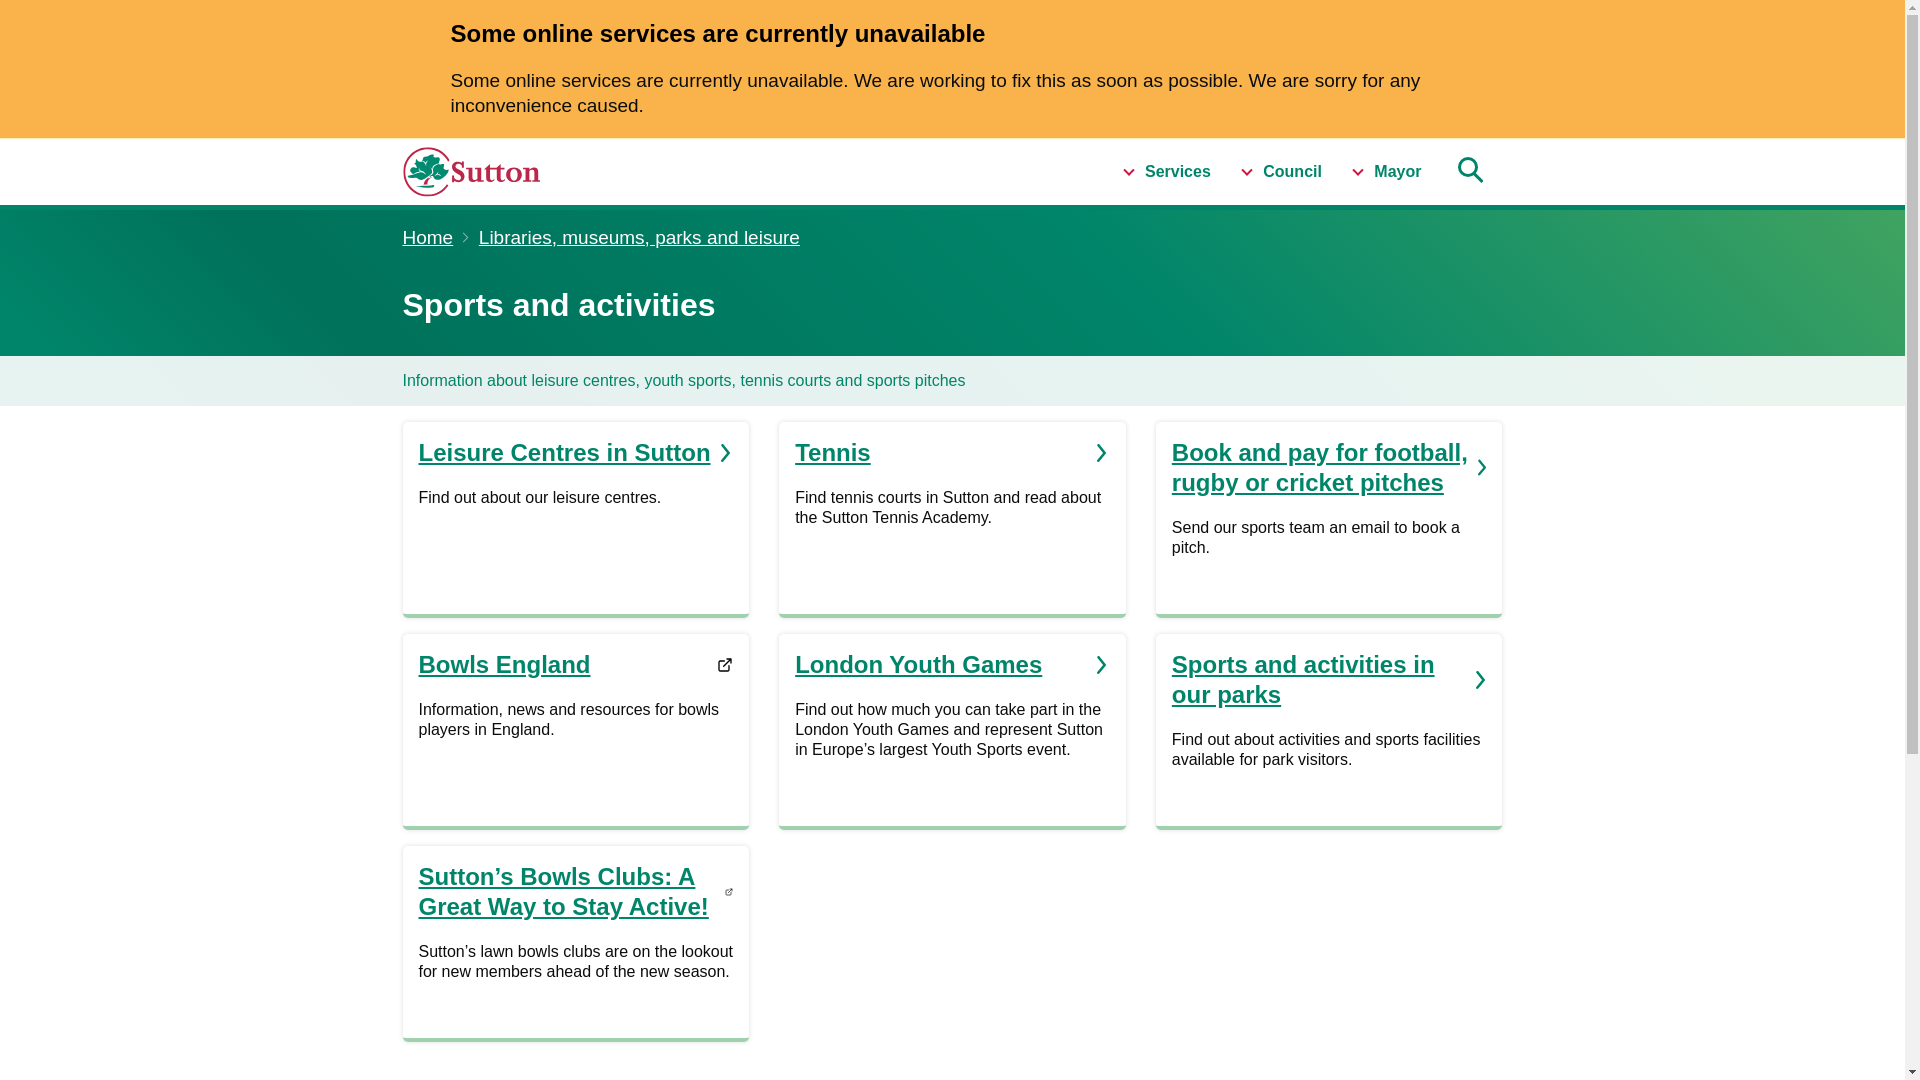 This screenshot has width=1920, height=1080. Describe the element at coordinates (15, 148) in the screenshot. I see `Skip to main content` at that location.